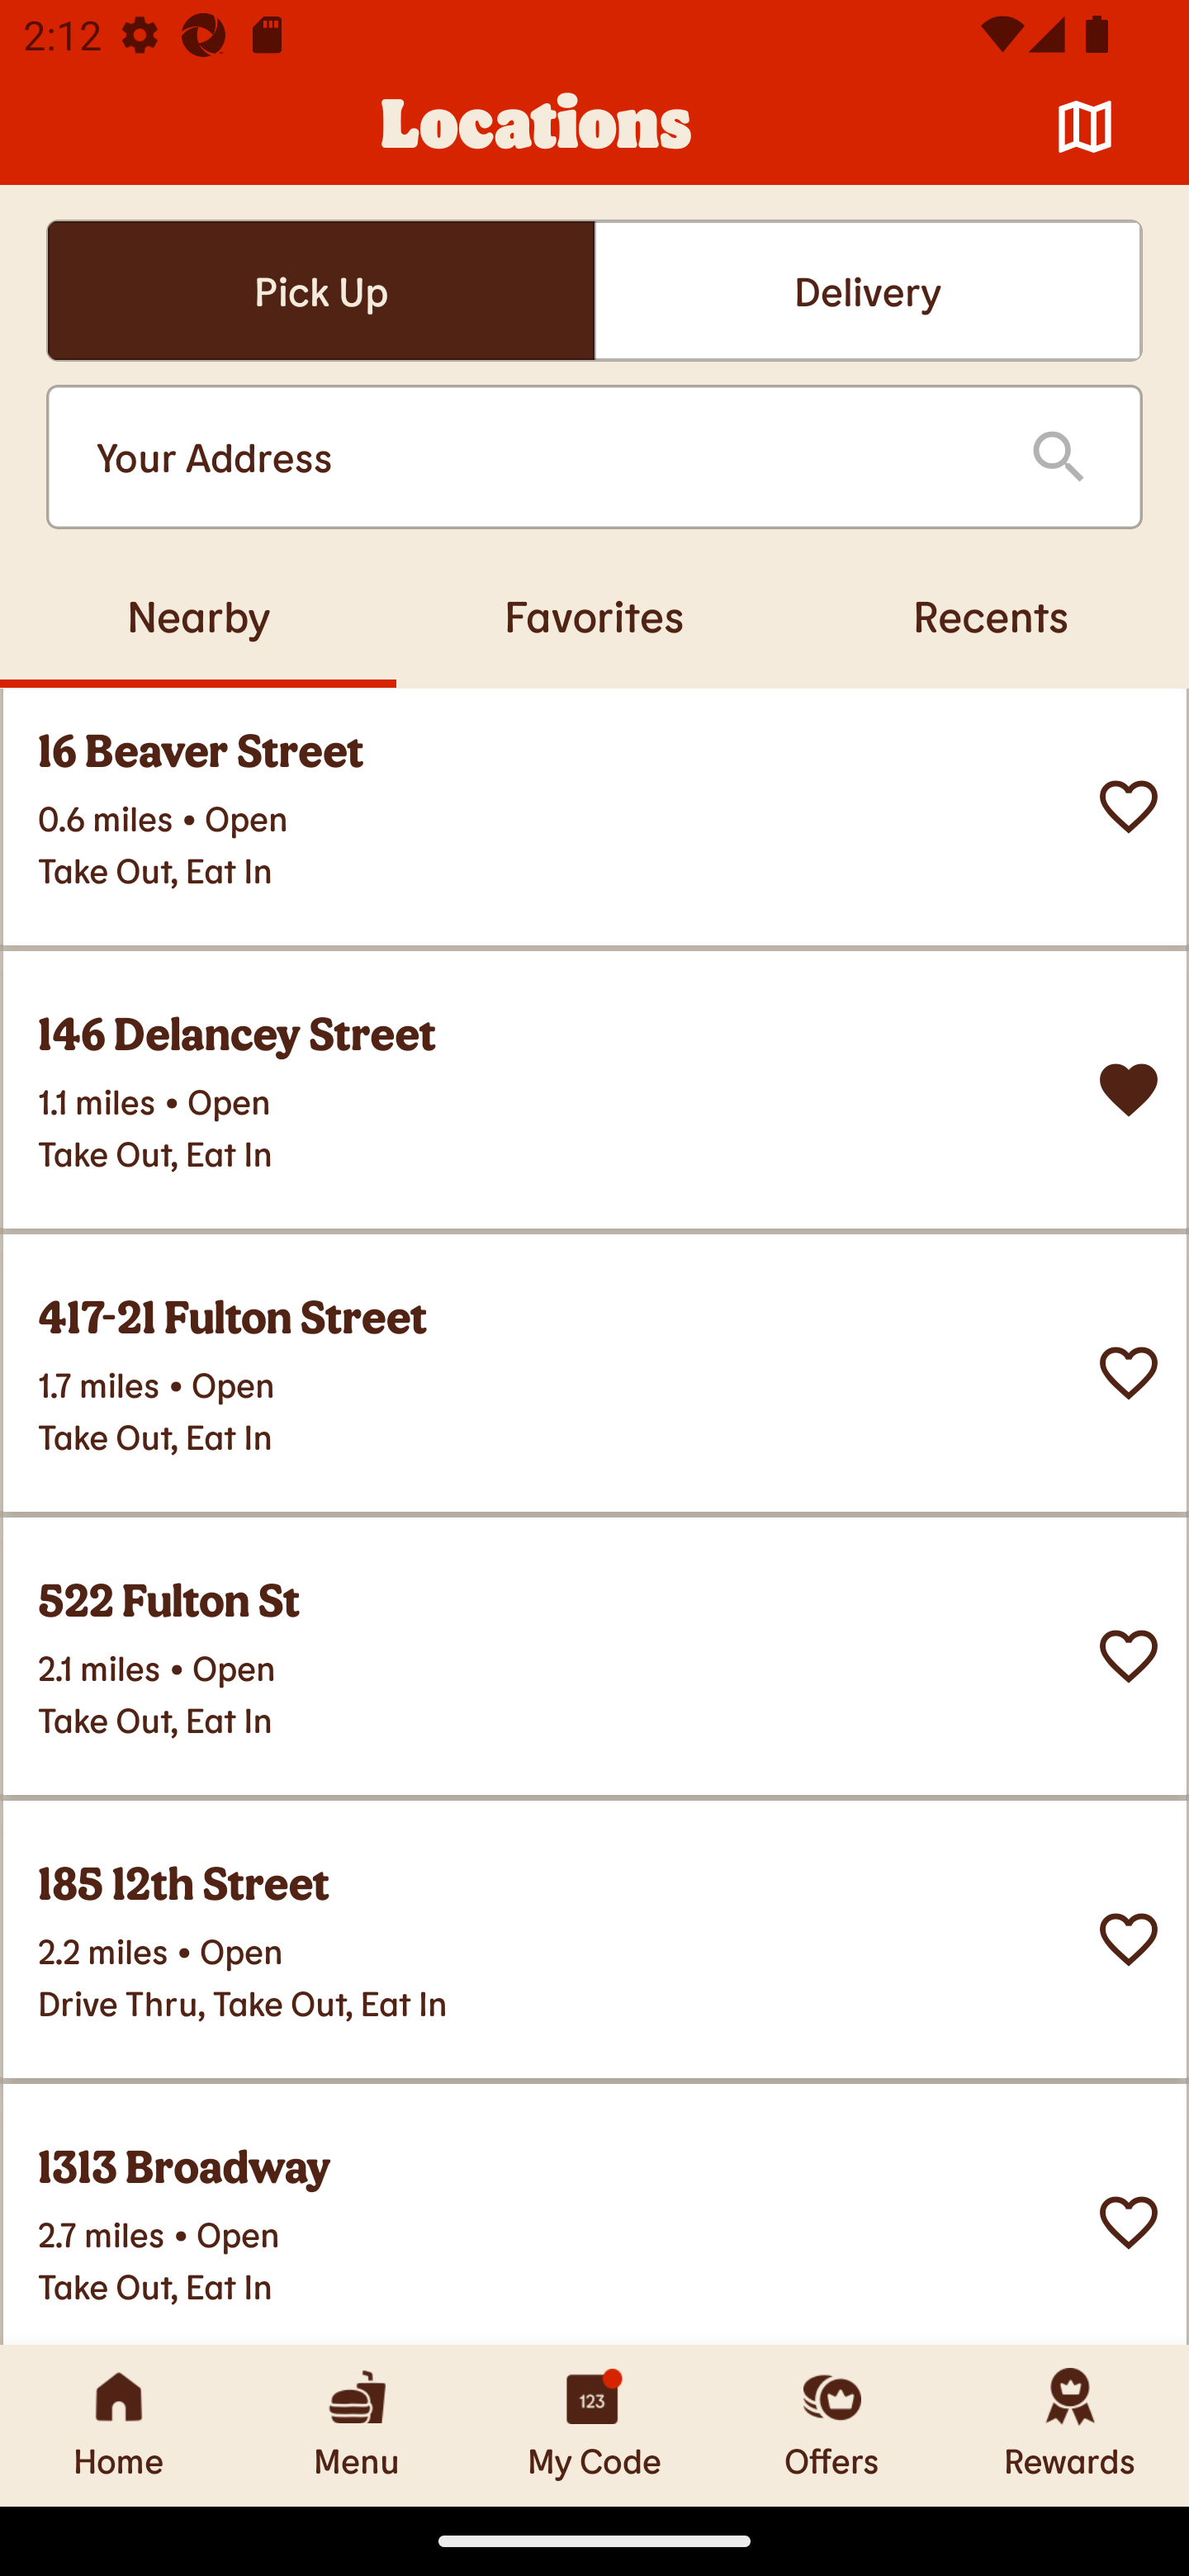 This screenshot has width=1189, height=2576. What do you see at coordinates (1129, 1091) in the screenshot?
I see `Remove from Favorites? ` at bounding box center [1129, 1091].